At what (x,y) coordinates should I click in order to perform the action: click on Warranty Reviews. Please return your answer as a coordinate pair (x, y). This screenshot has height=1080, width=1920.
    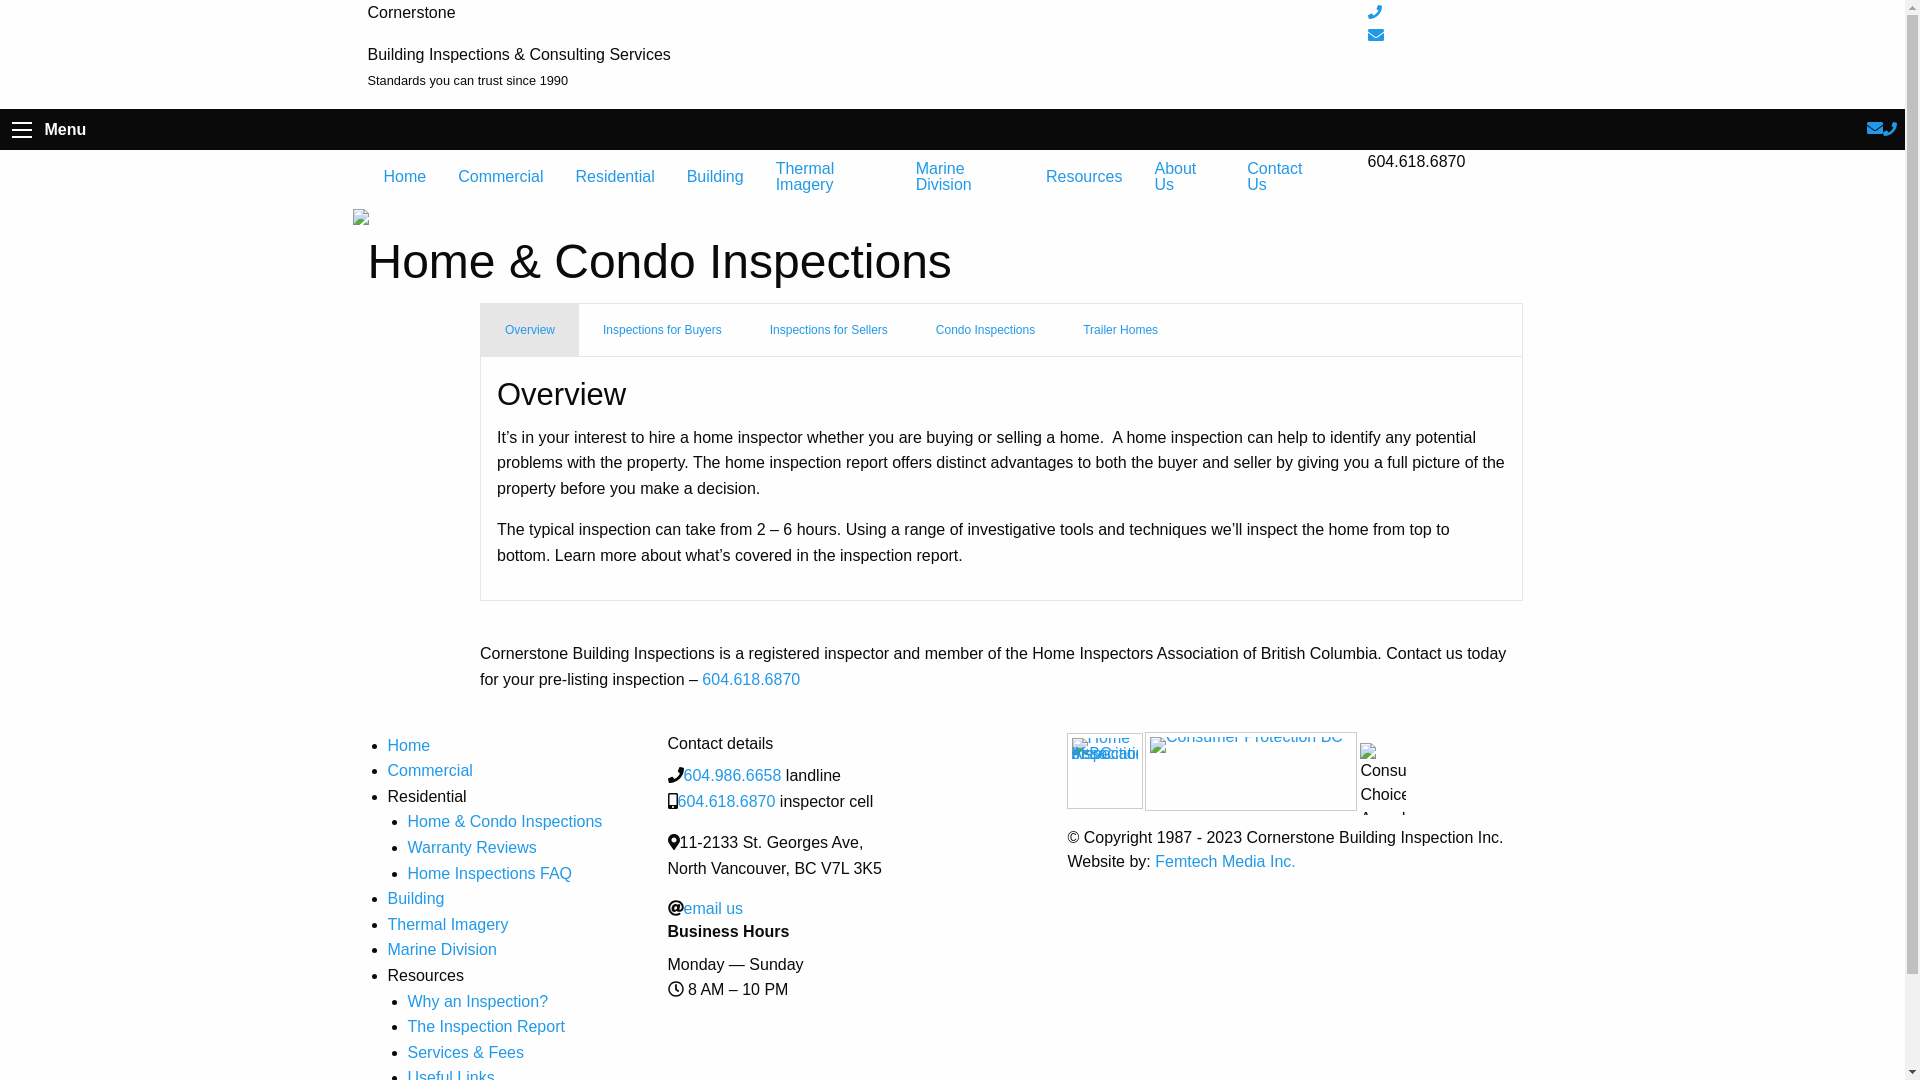
    Looking at the image, I should click on (472, 848).